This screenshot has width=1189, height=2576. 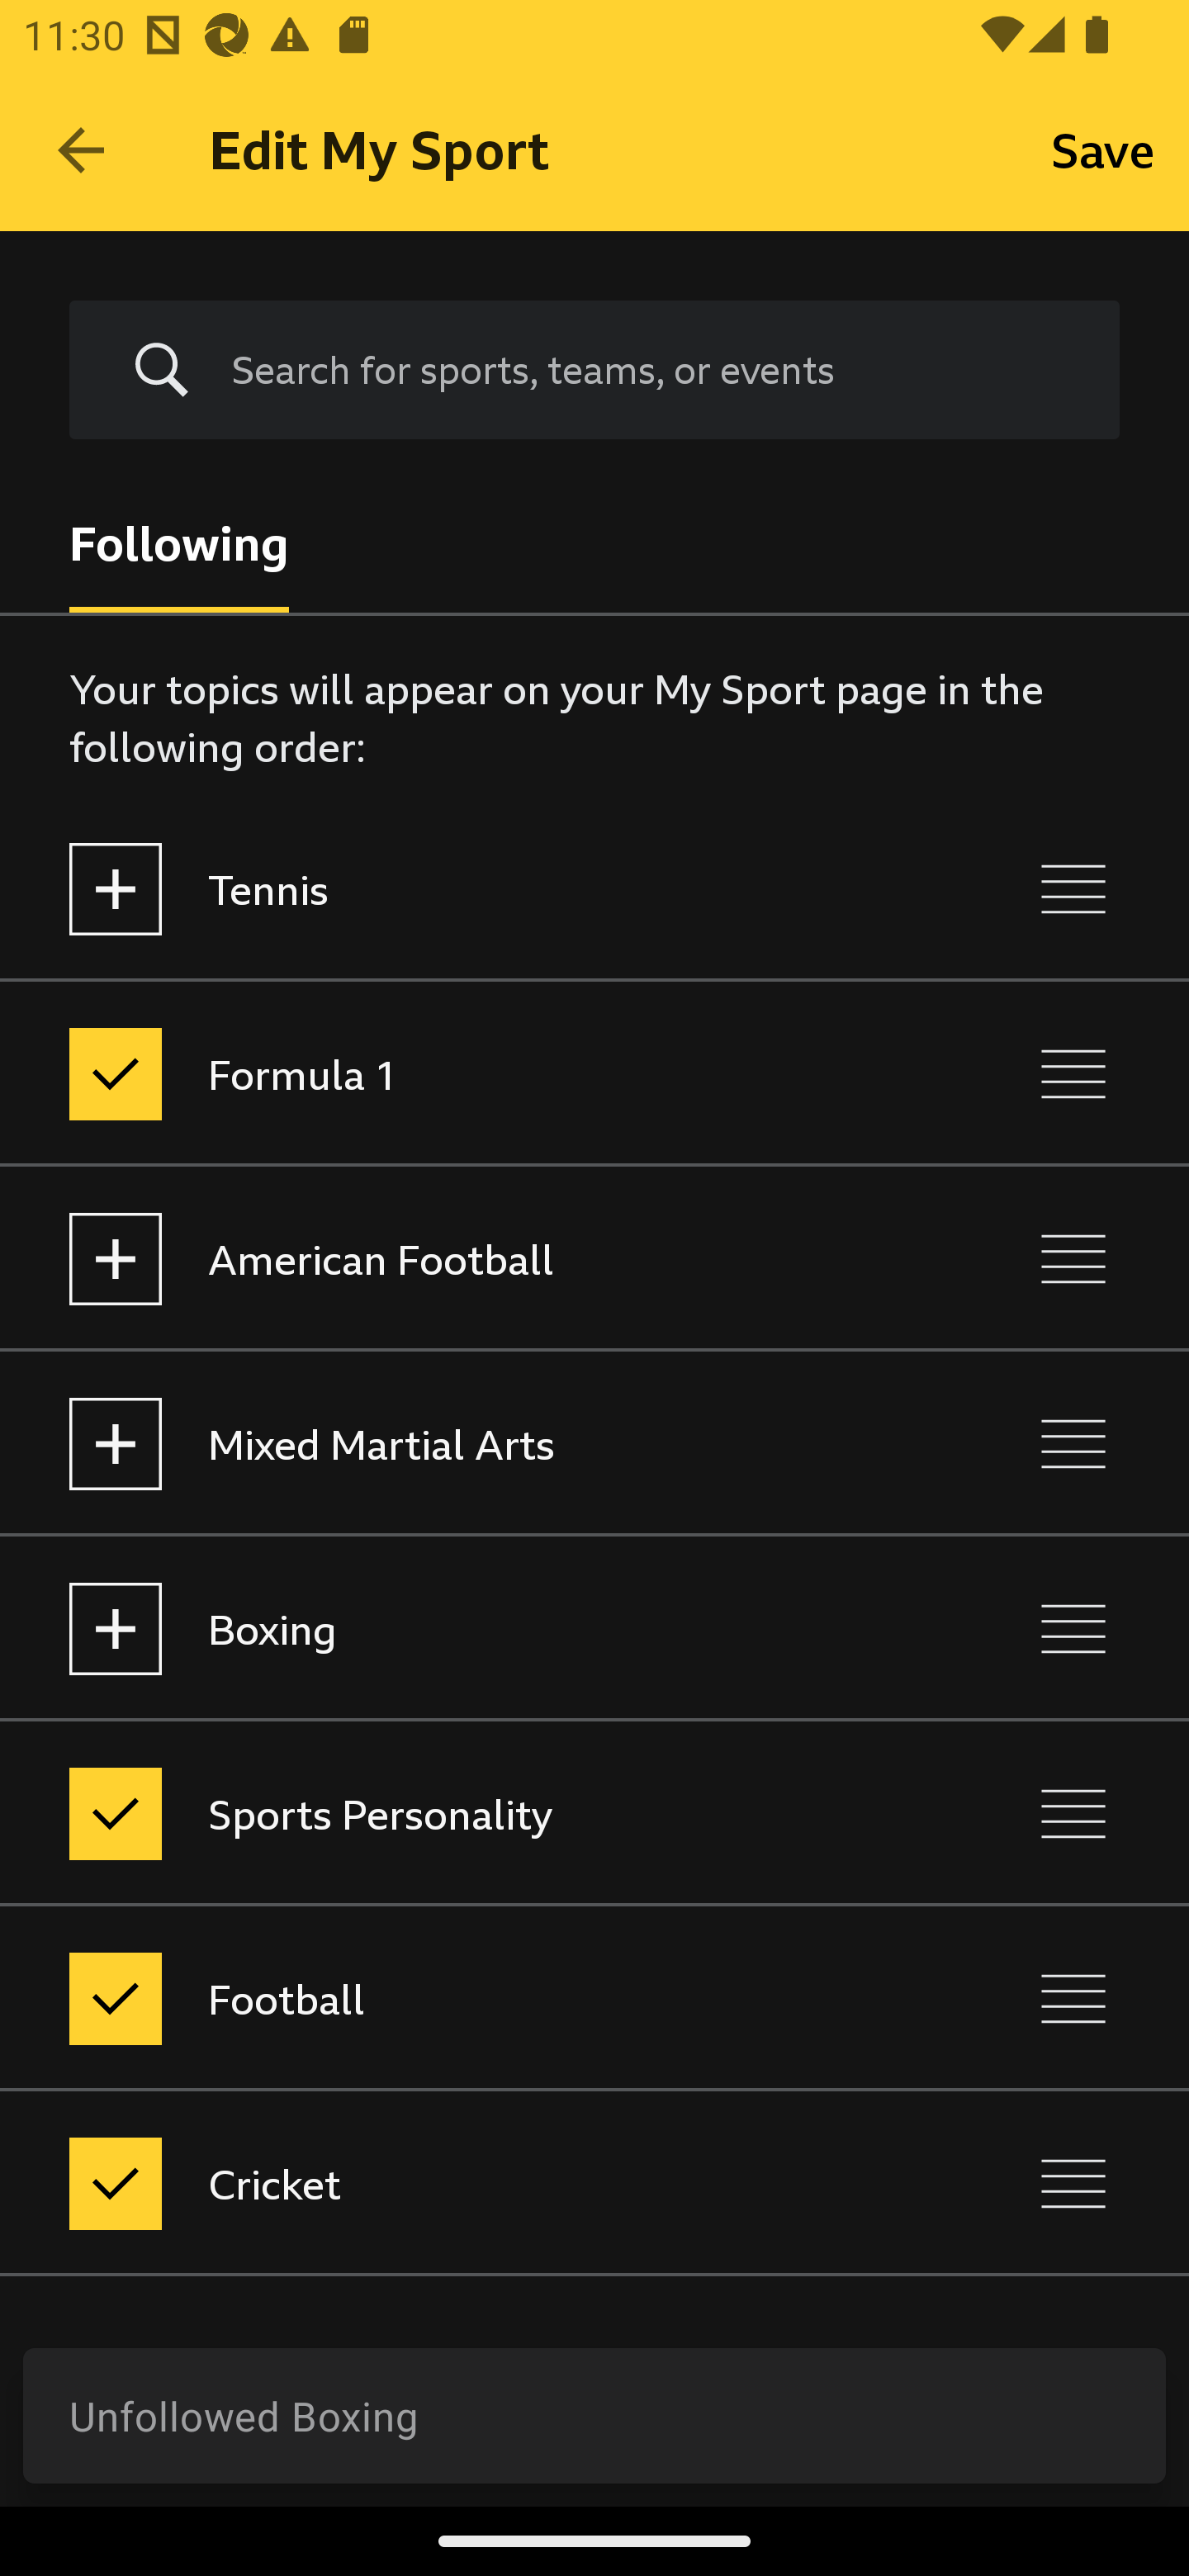 I want to click on Reorder Mixed Martial Arts, so click(x=1073, y=1443).